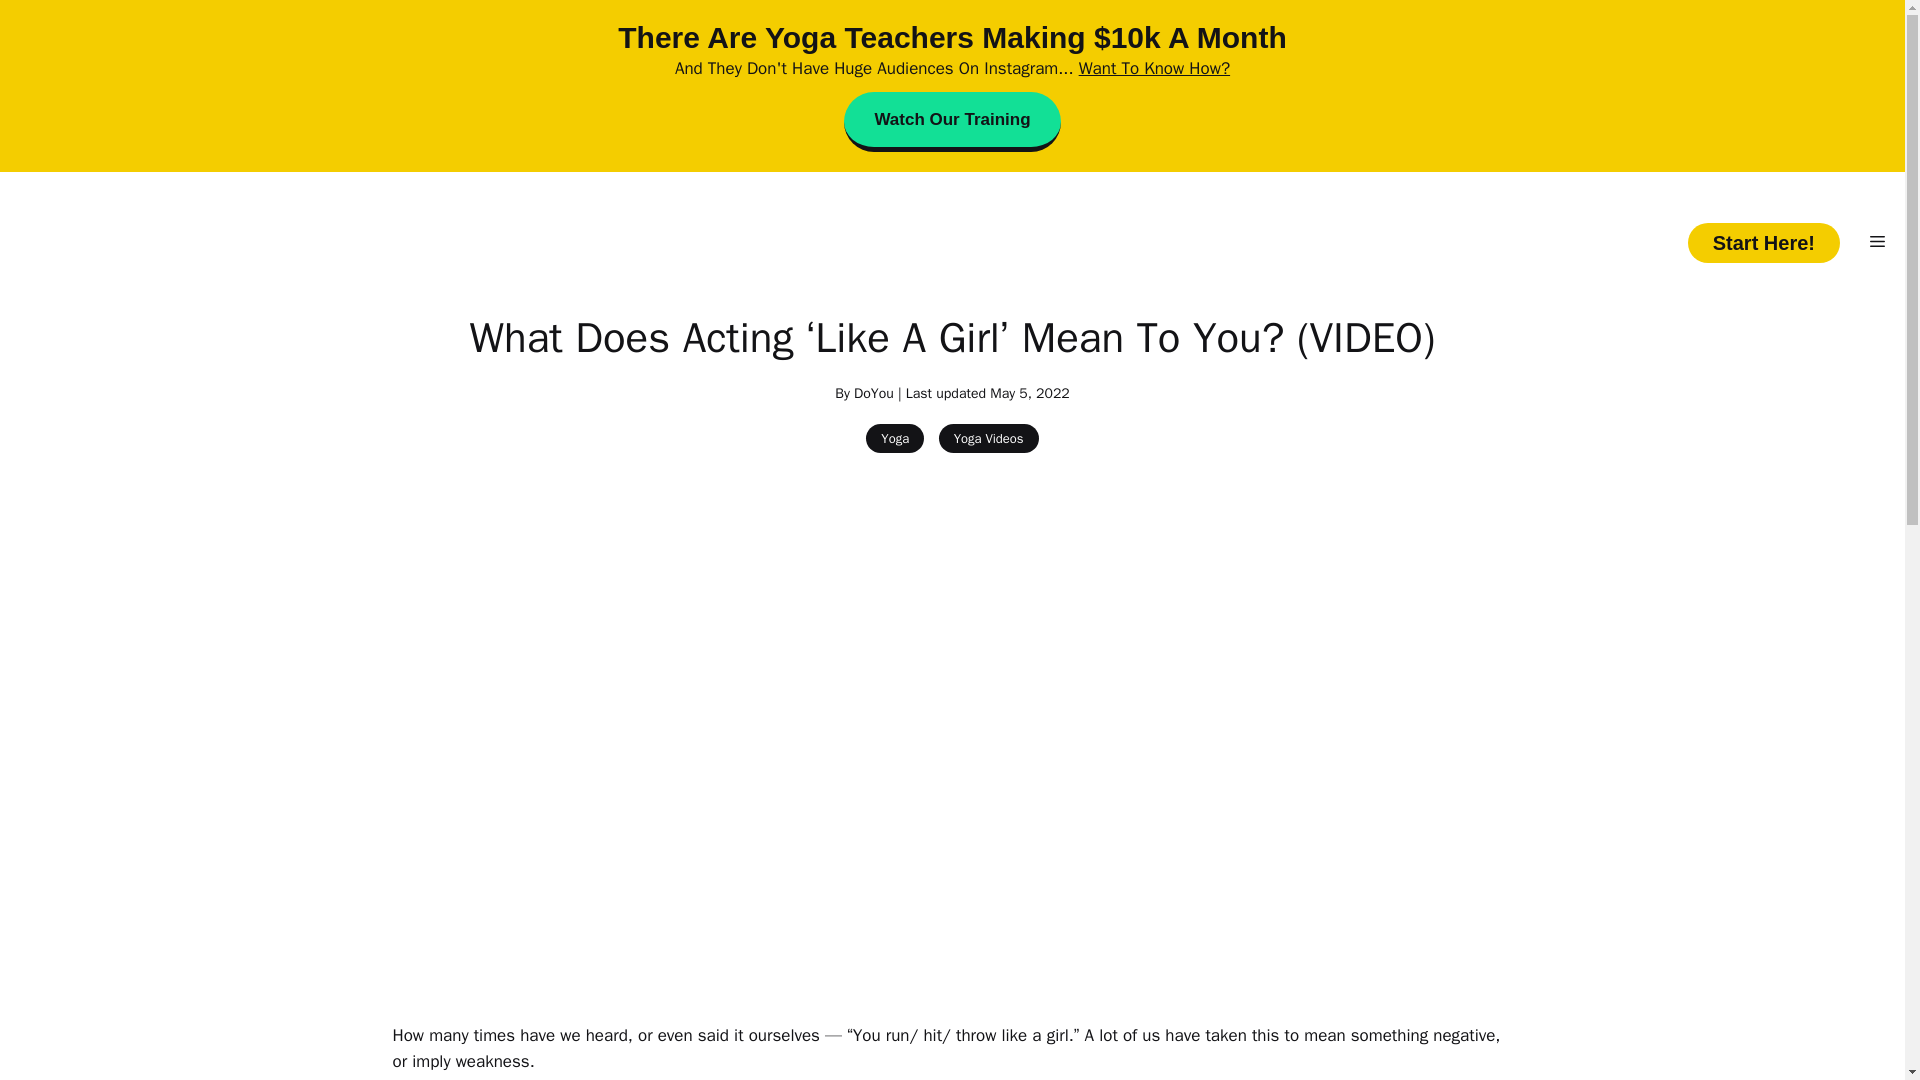  Describe the element at coordinates (894, 438) in the screenshot. I see `Yoga` at that location.